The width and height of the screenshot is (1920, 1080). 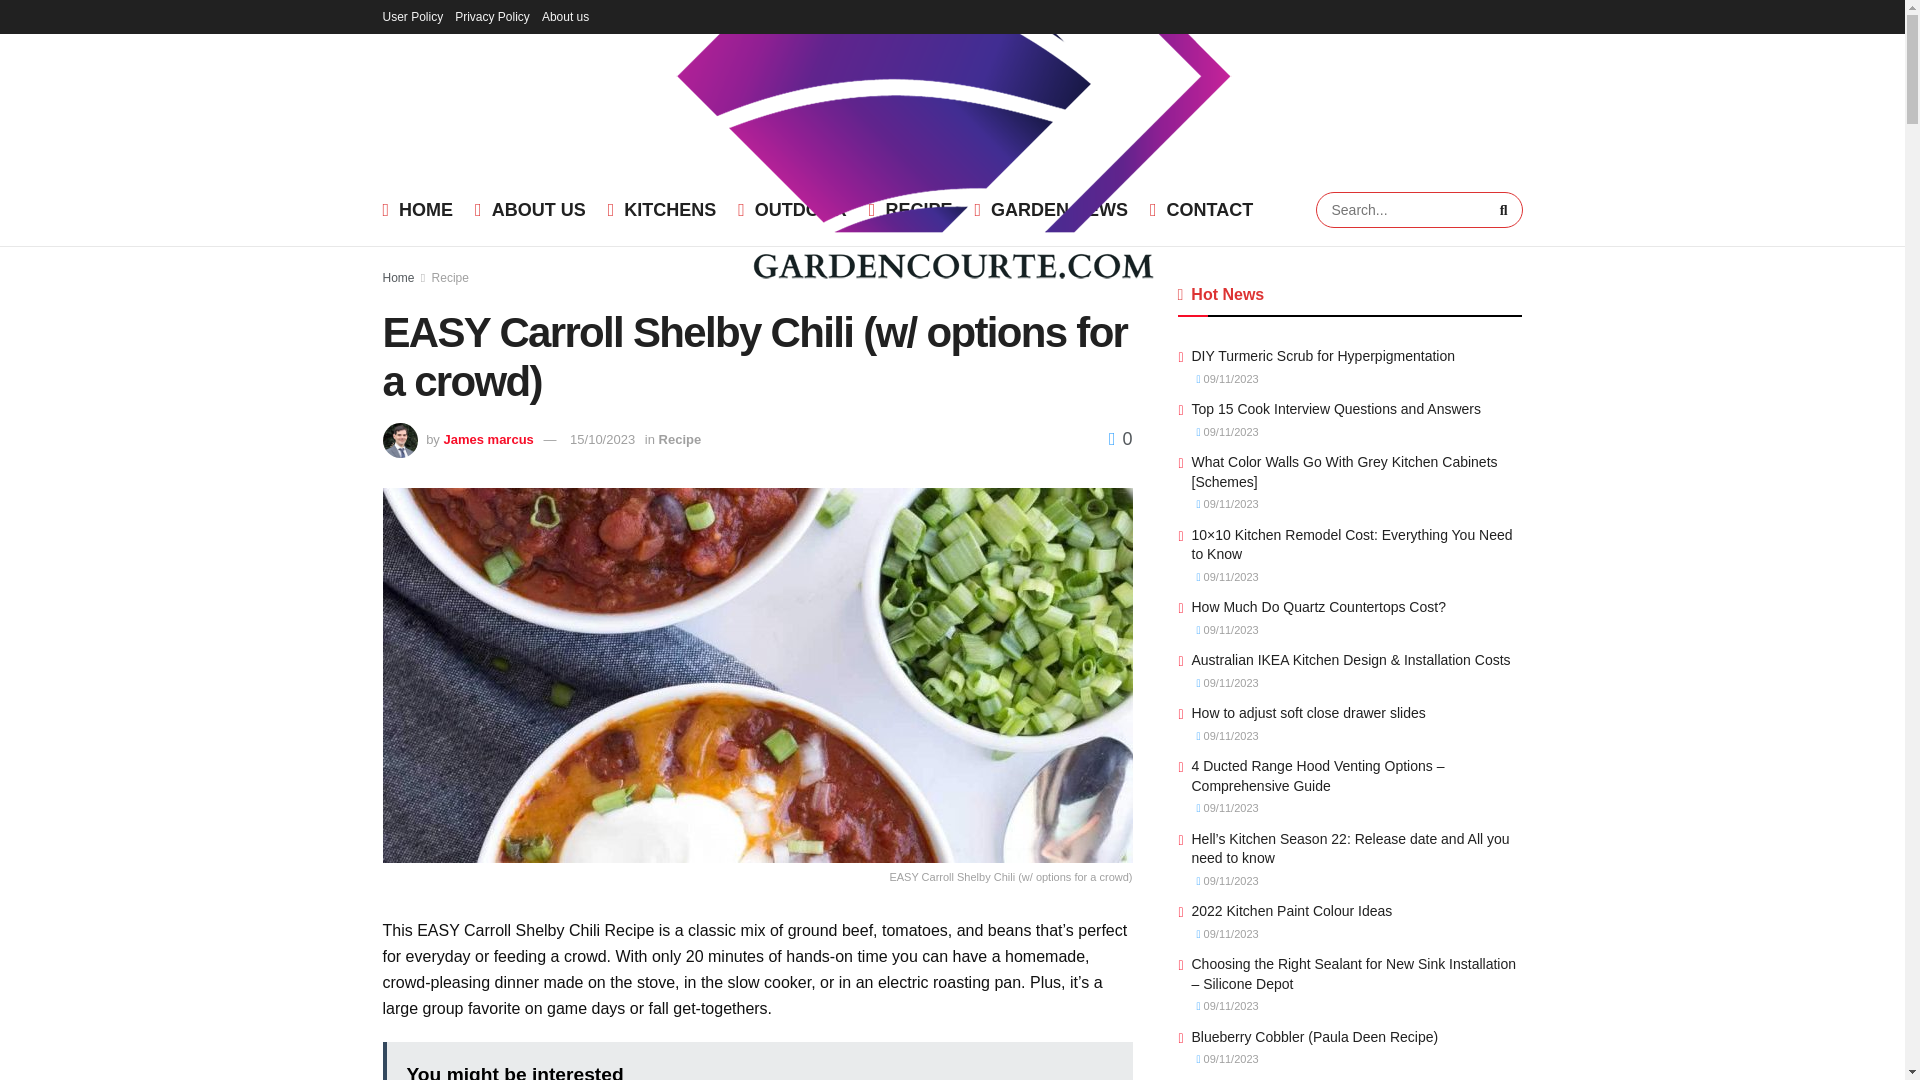 I want to click on Home, so click(x=398, y=278).